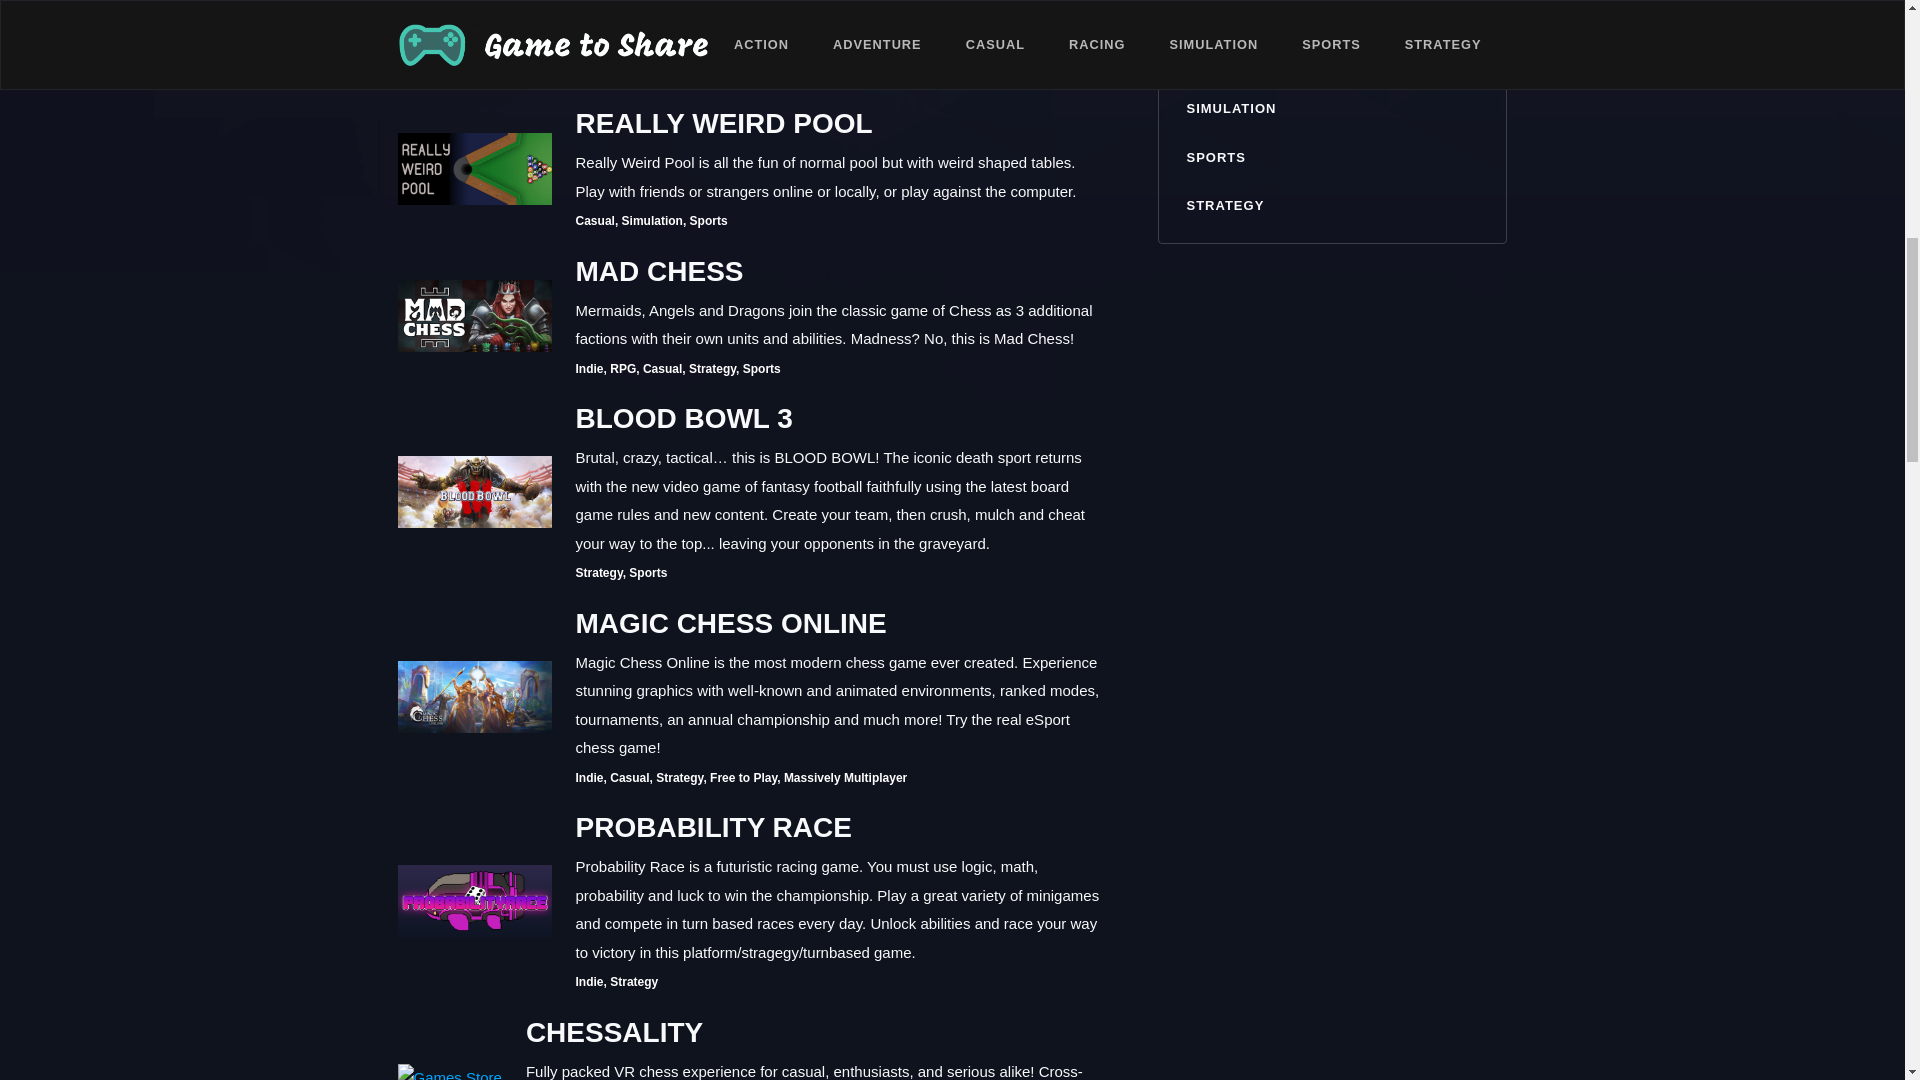 This screenshot has height=1080, width=1920. What do you see at coordinates (662, 74) in the screenshot?
I see `Casual` at bounding box center [662, 74].